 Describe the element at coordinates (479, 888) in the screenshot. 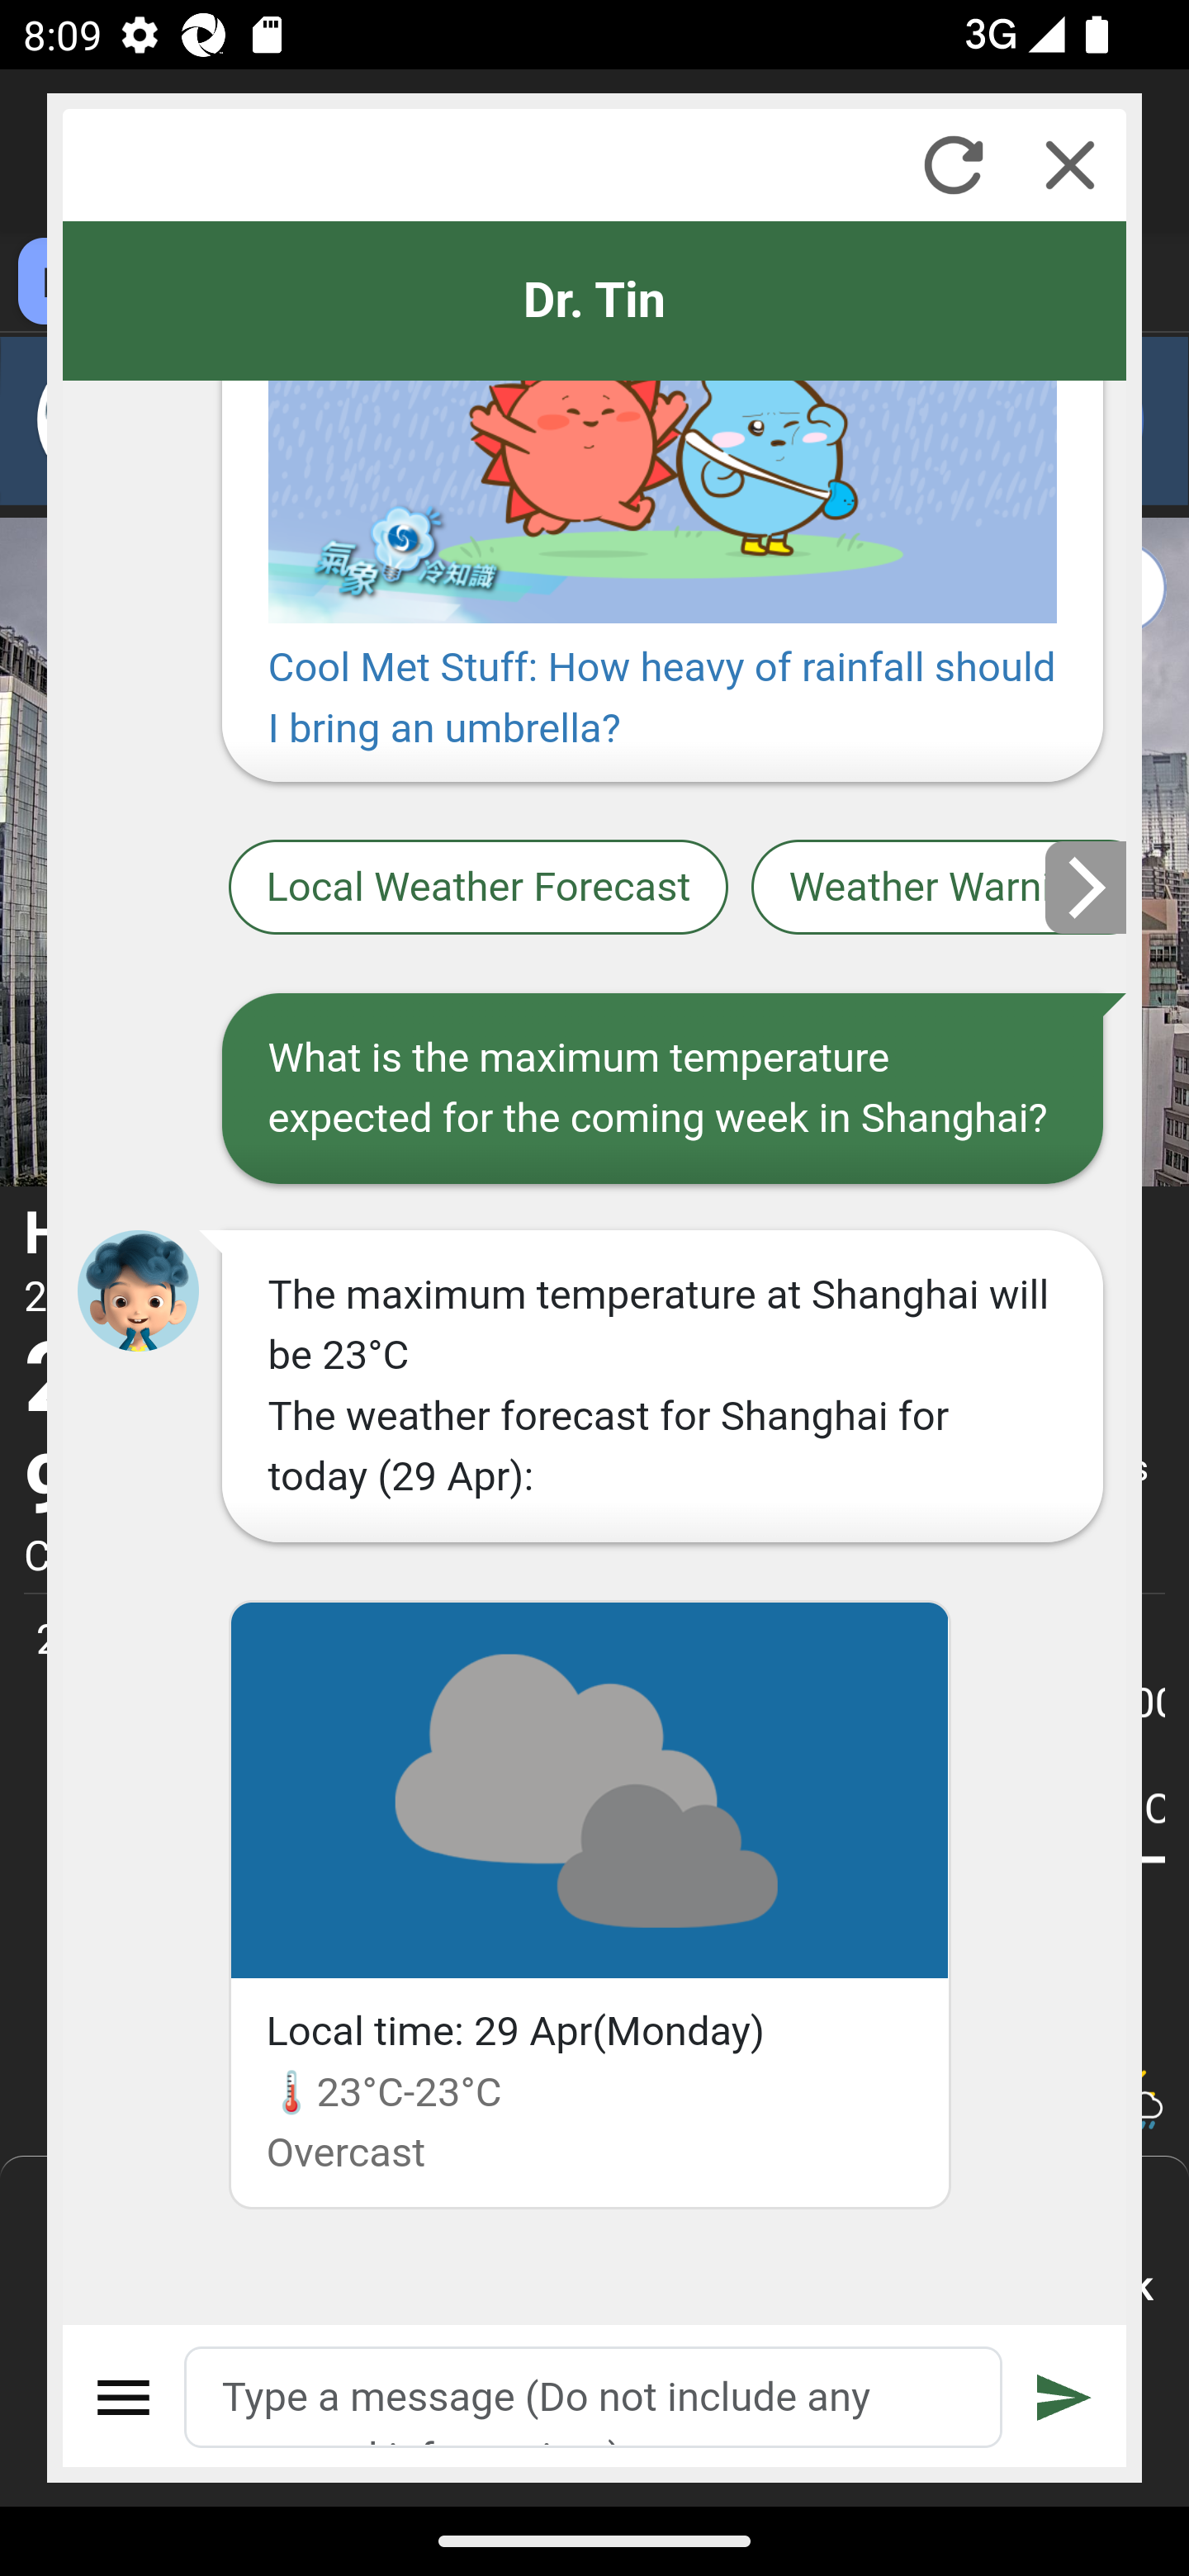

I see `Local Weather Forecast` at that location.